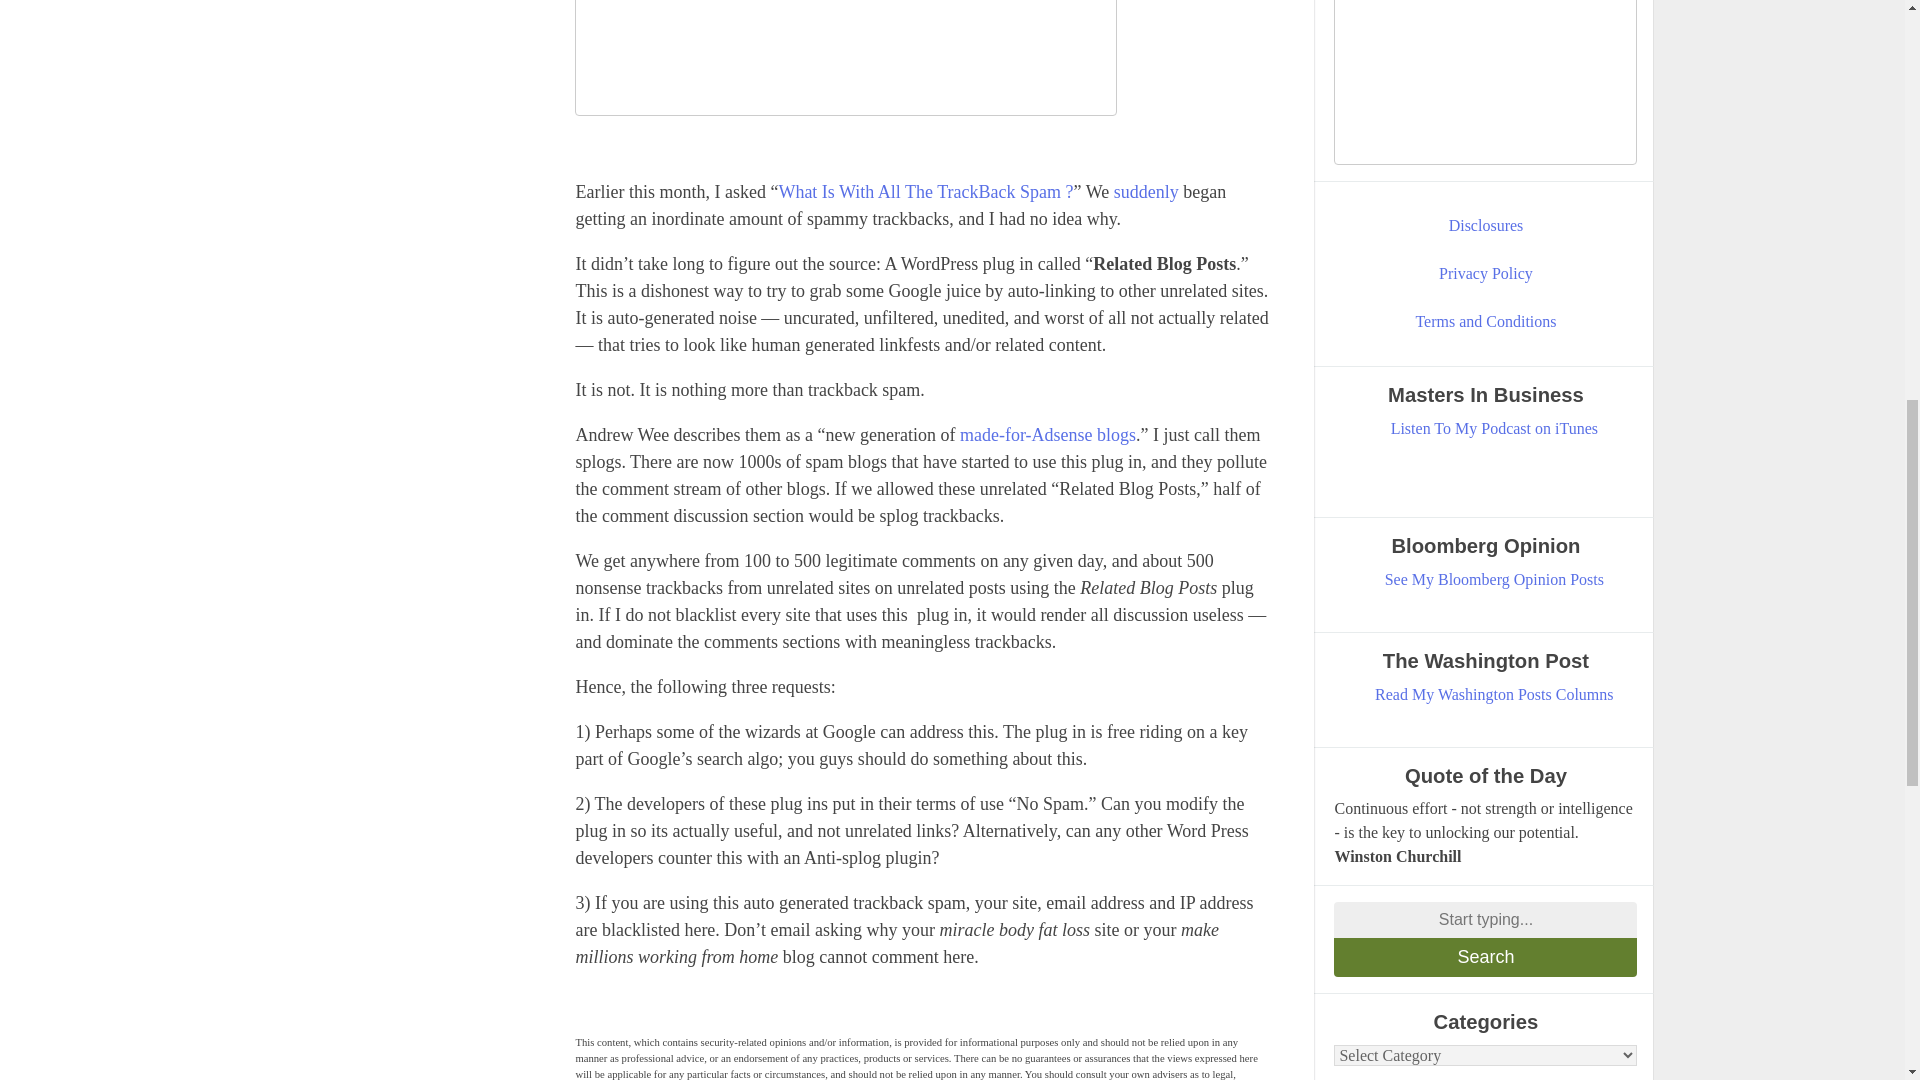 This screenshot has height=1080, width=1920. Describe the element at coordinates (1486, 321) in the screenshot. I see `Terms and Conditions` at that location.